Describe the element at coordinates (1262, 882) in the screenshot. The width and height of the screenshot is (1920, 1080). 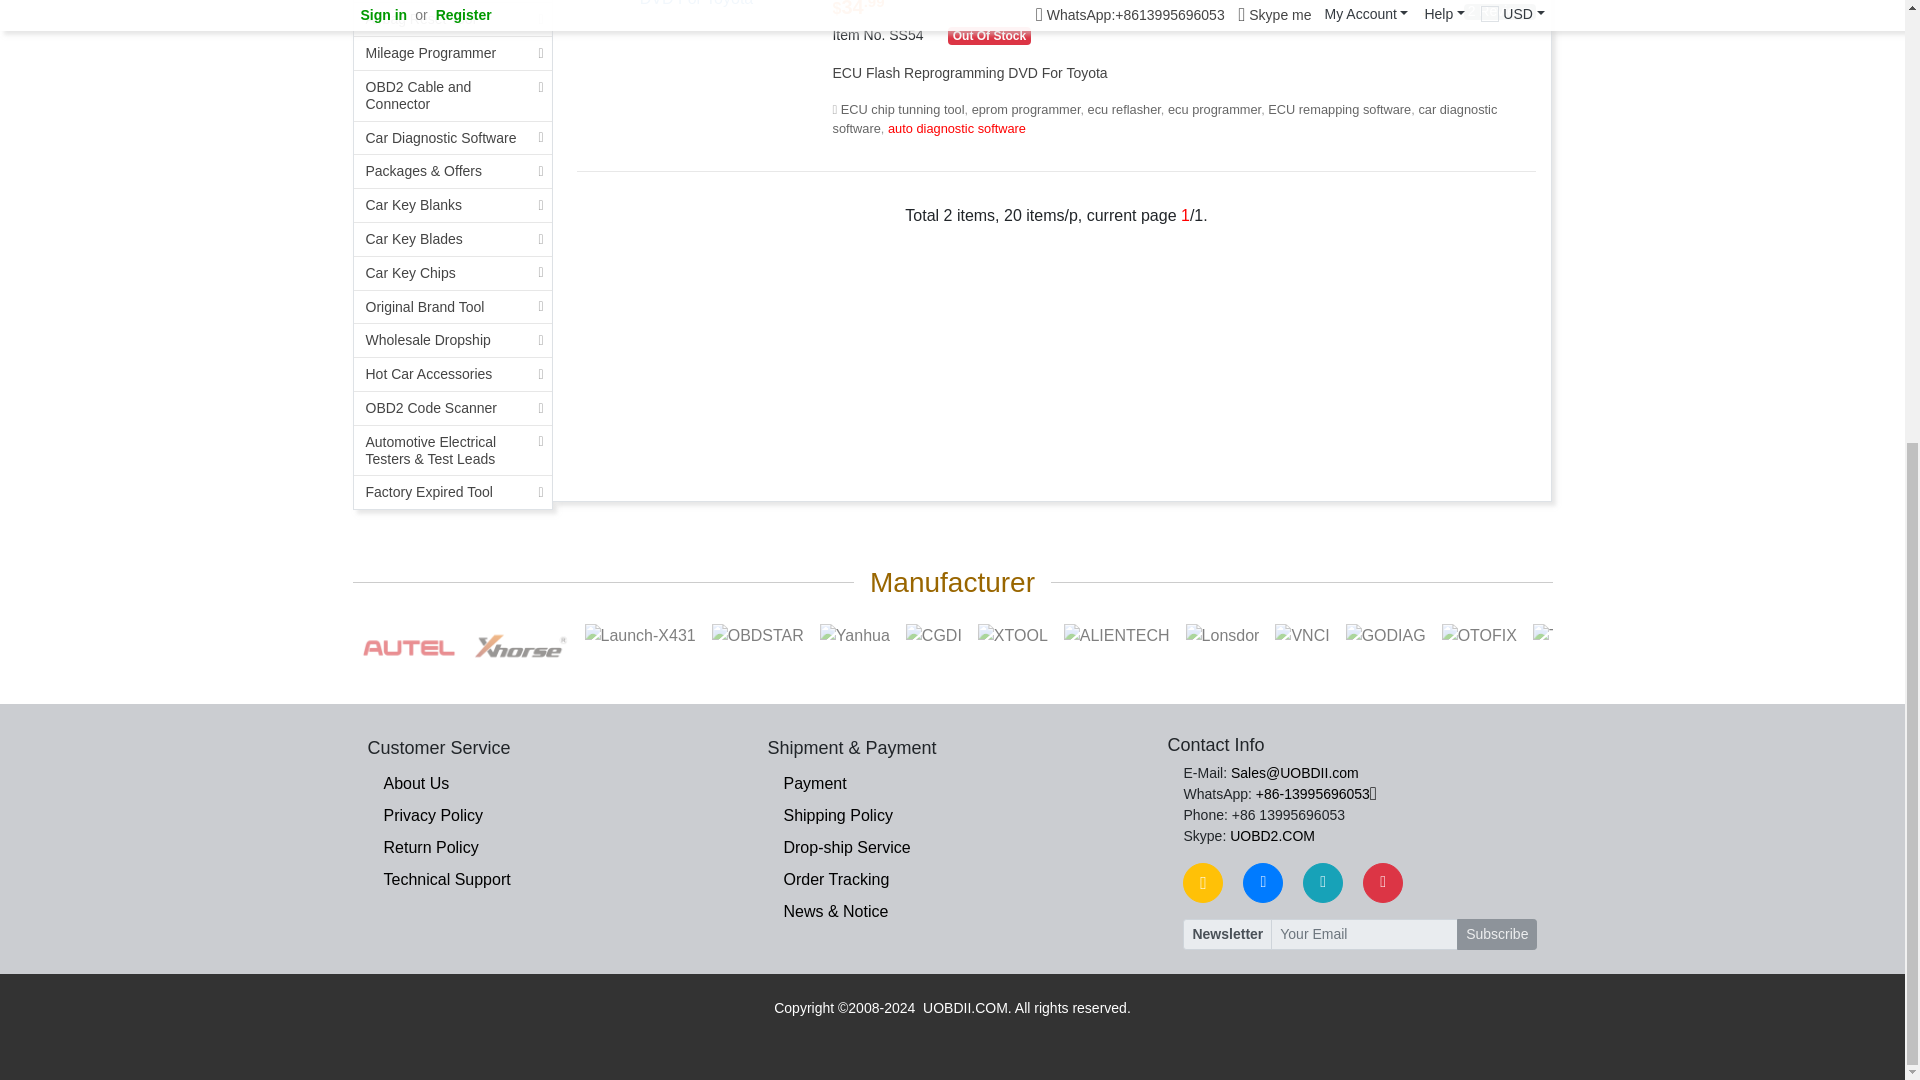
I see `Facebook` at that location.